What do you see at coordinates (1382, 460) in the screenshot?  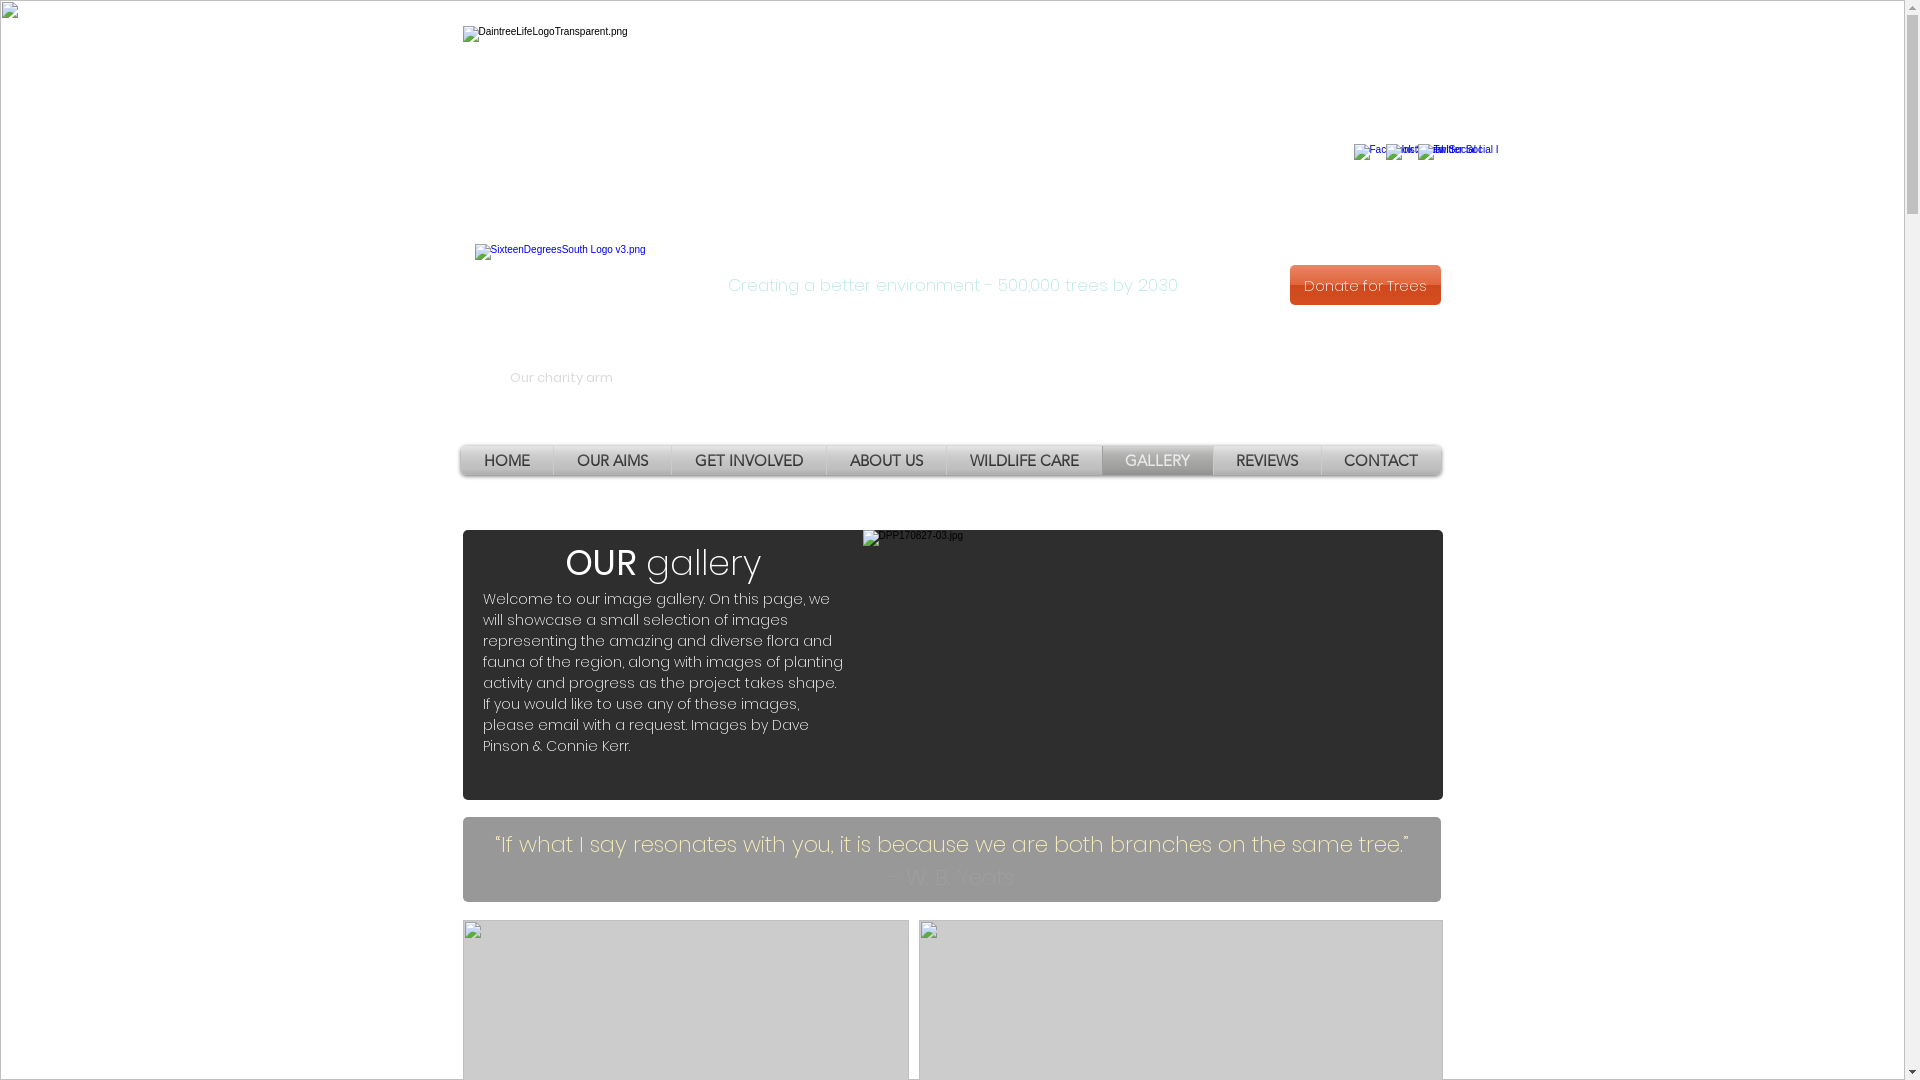 I see `CONTACT` at bounding box center [1382, 460].